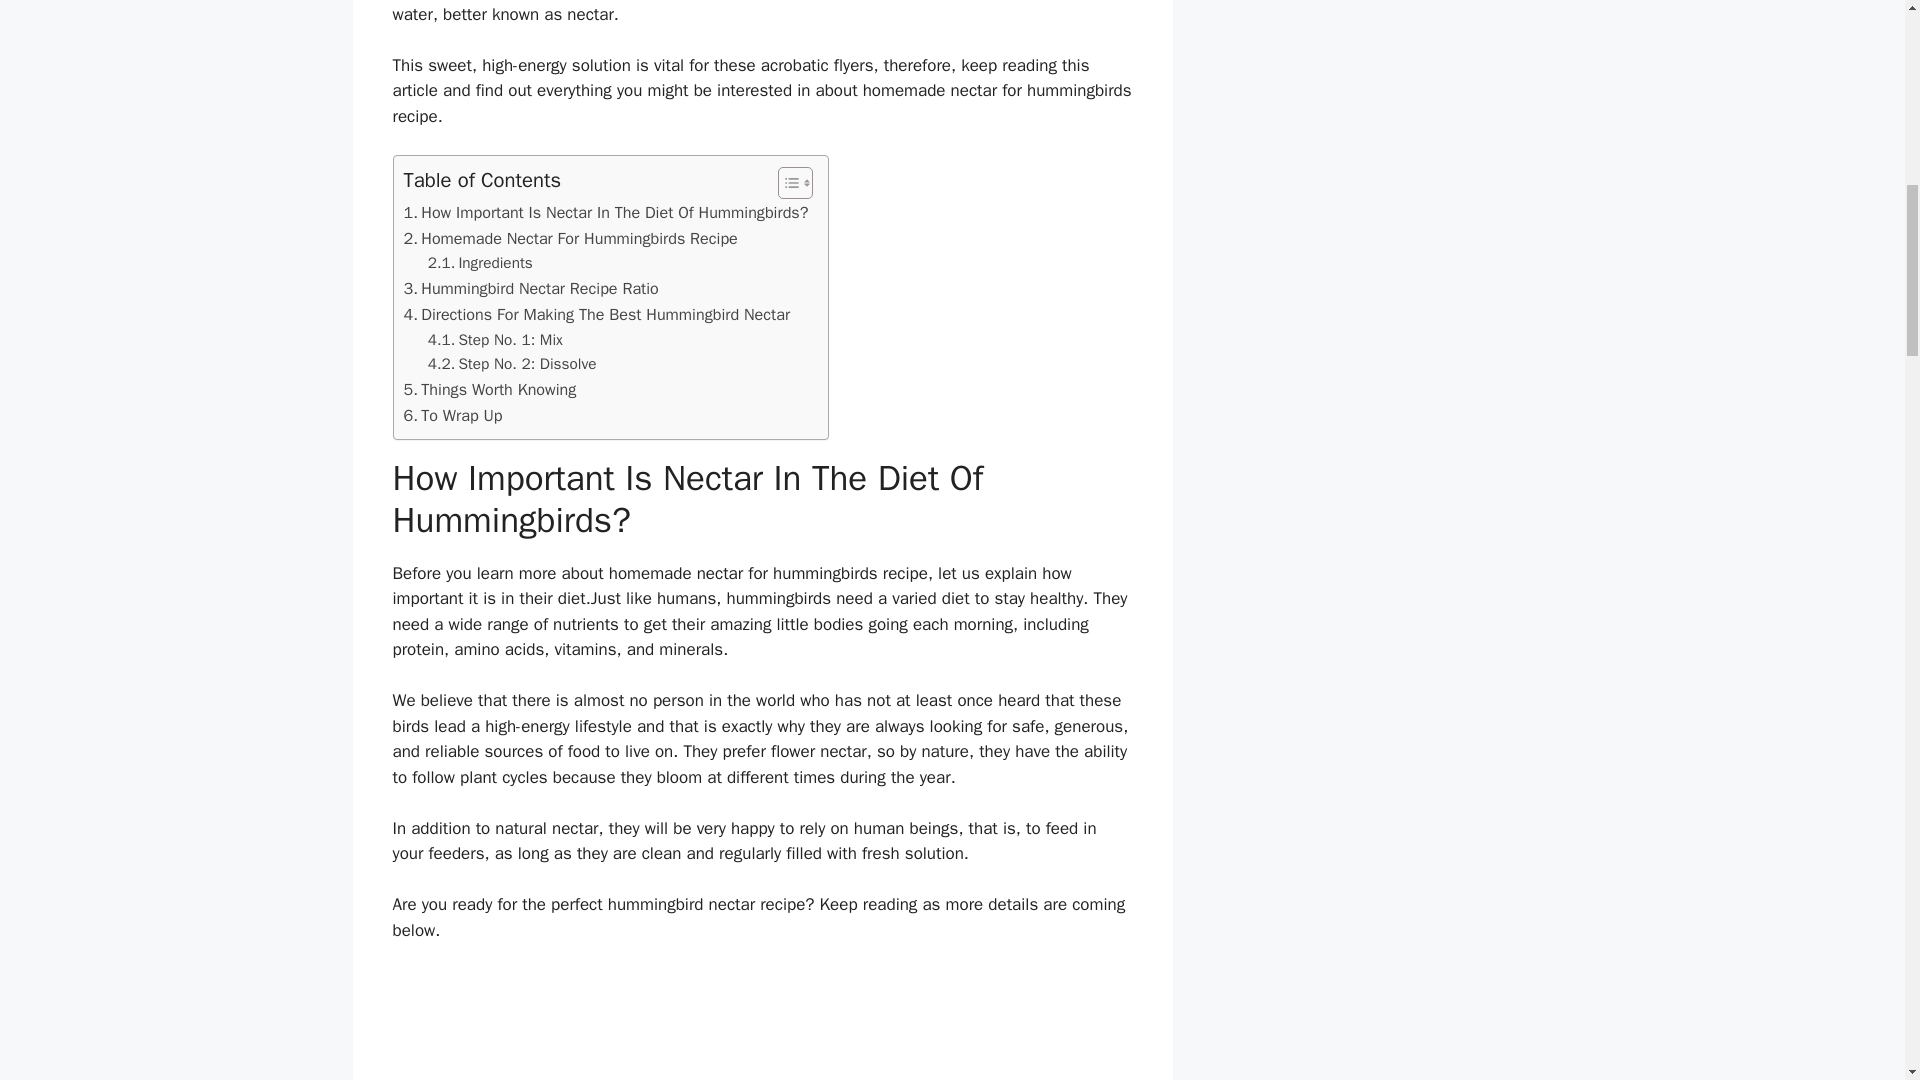  What do you see at coordinates (606, 212) in the screenshot?
I see `How Important Is Nectar In The Diet Of Hummingbirds?` at bounding box center [606, 212].